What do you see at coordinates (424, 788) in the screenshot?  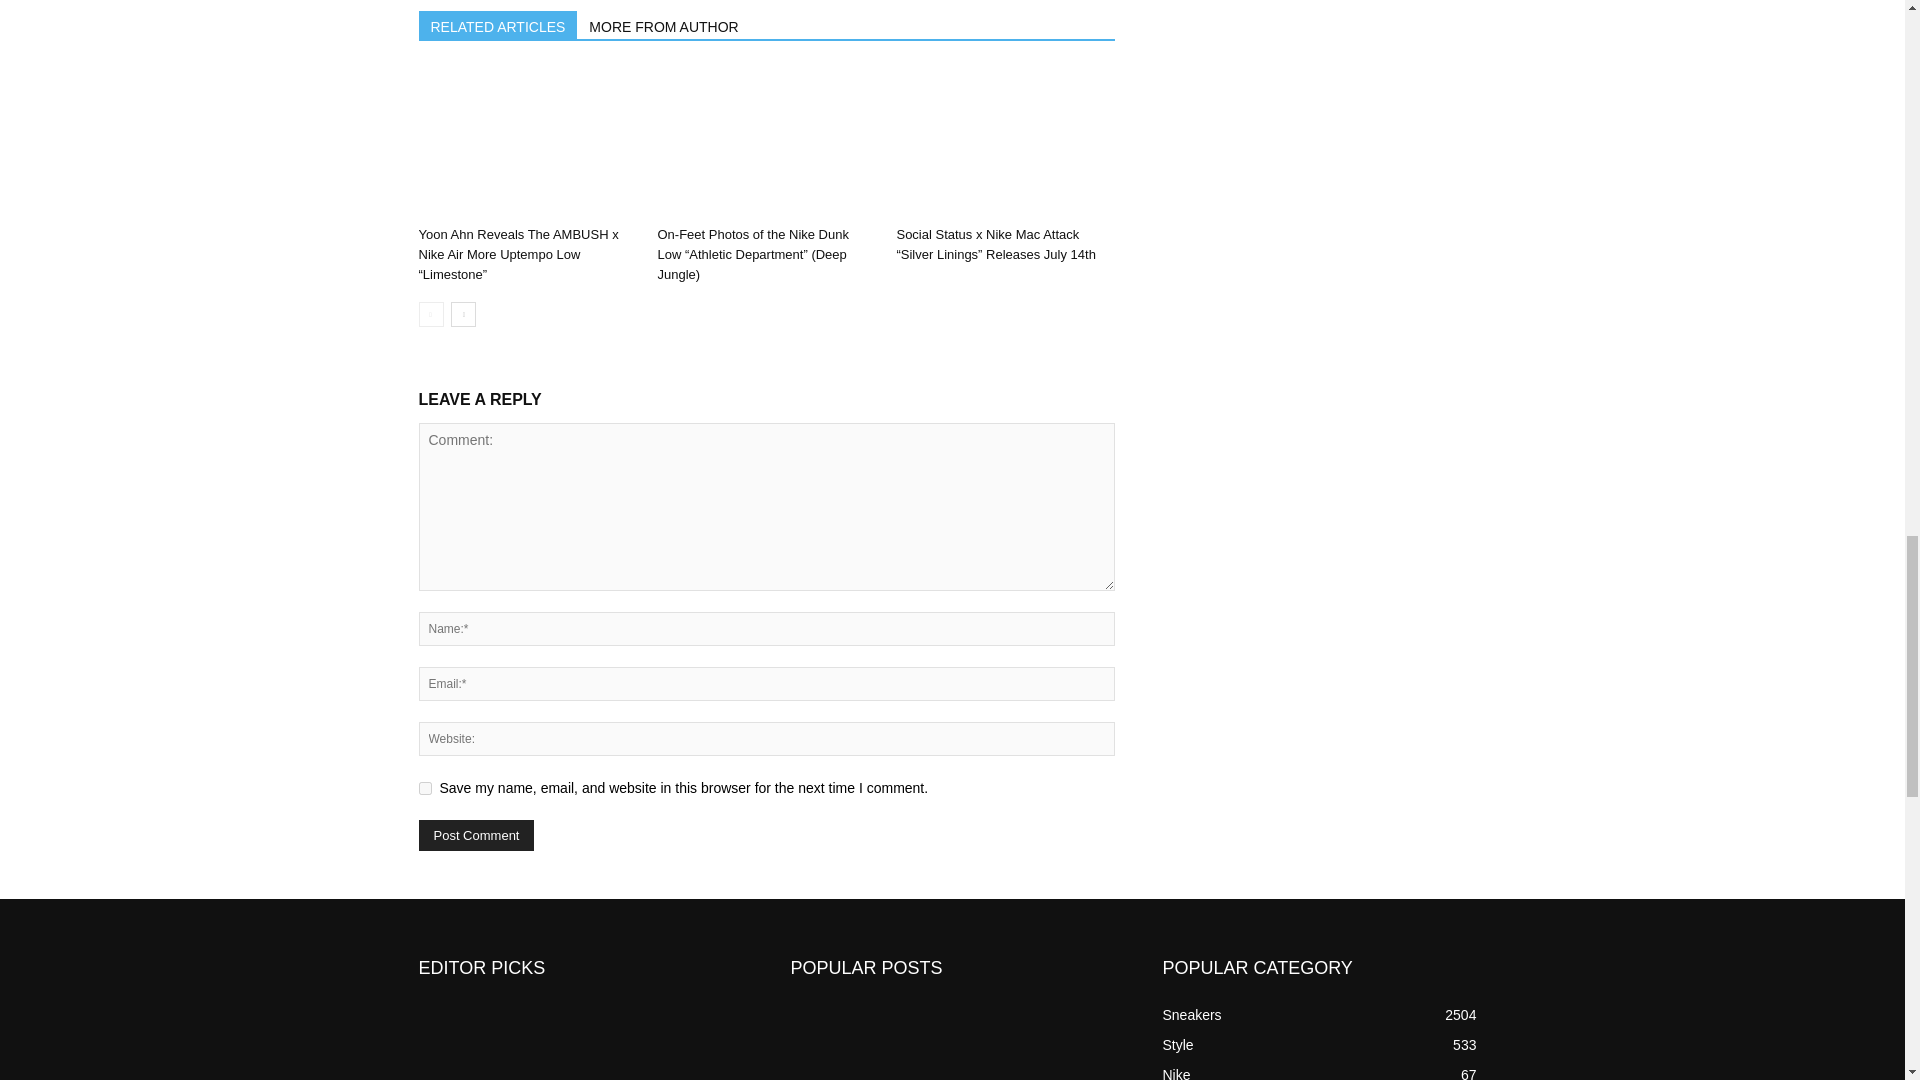 I see `yes` at bounding box center [424, 788].